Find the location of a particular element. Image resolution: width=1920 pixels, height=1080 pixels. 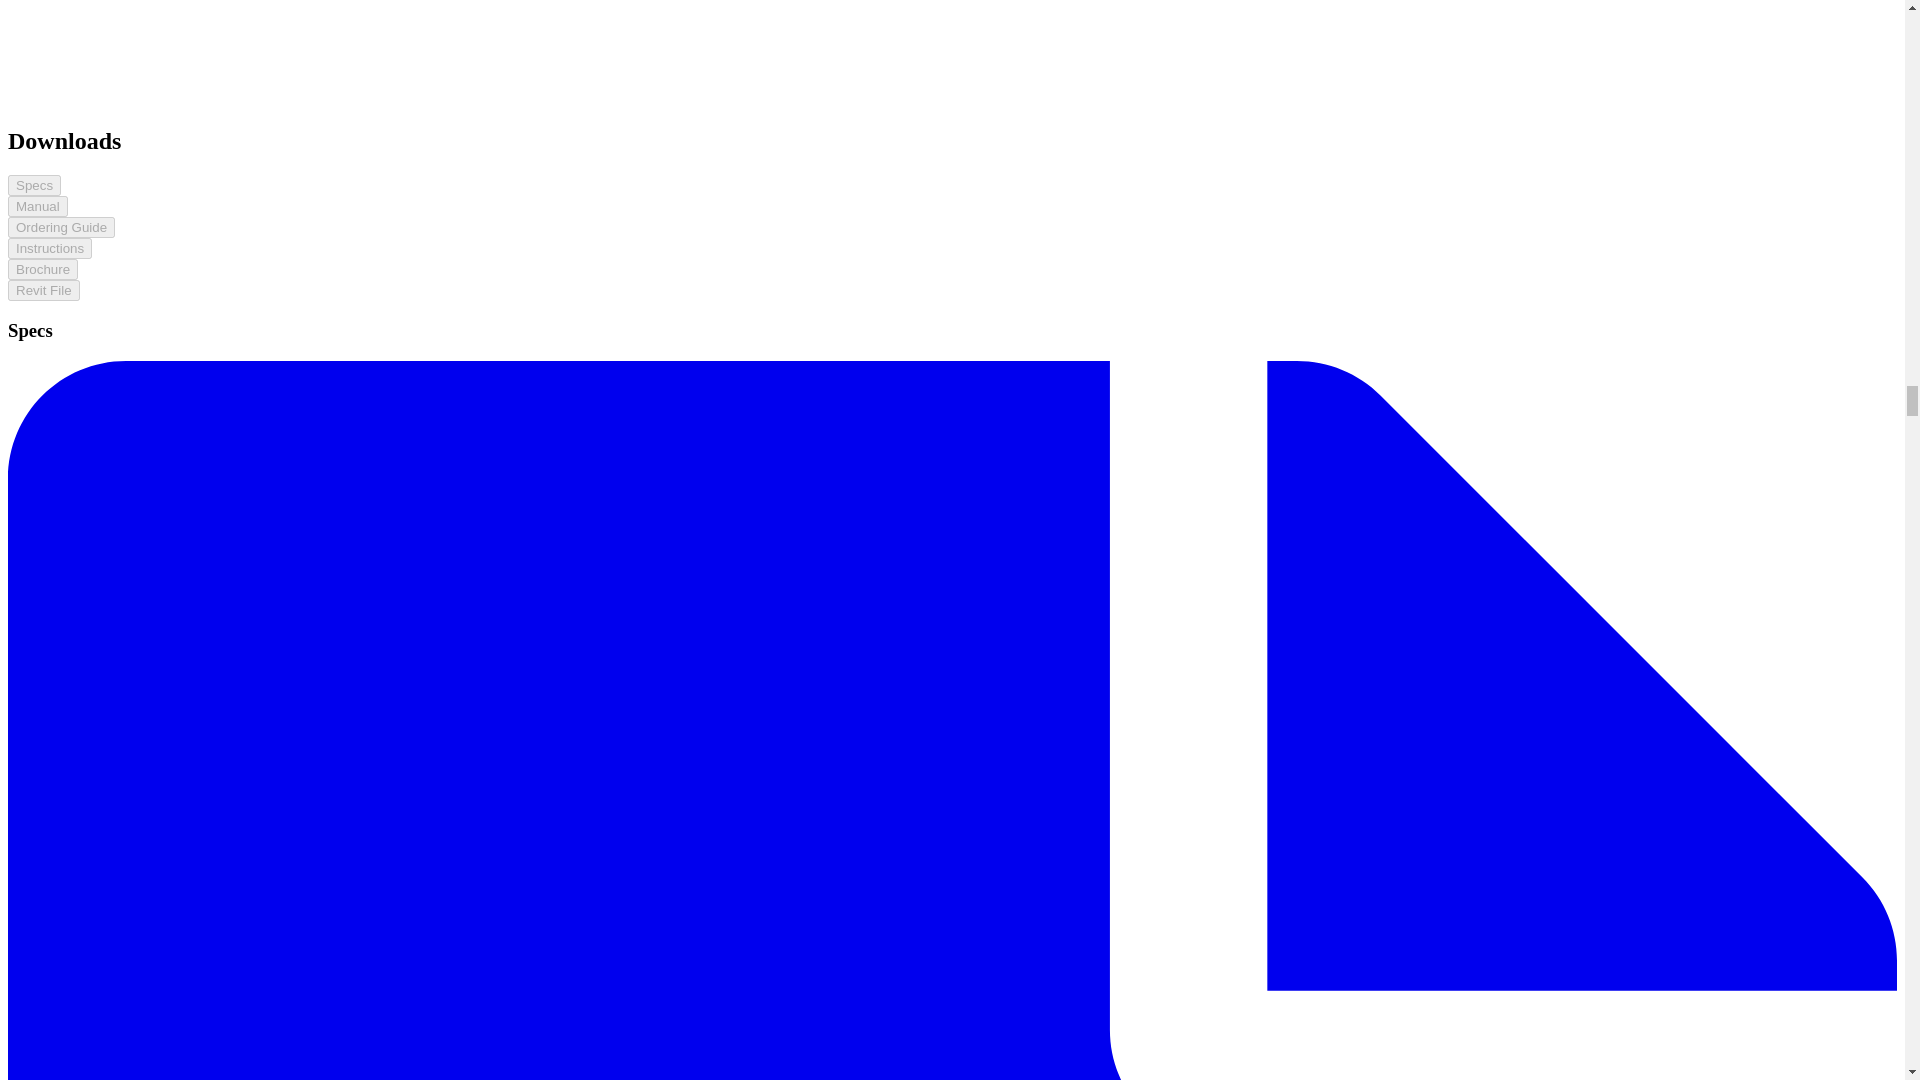

Ordering Guide is located at coordinates (61, 227).